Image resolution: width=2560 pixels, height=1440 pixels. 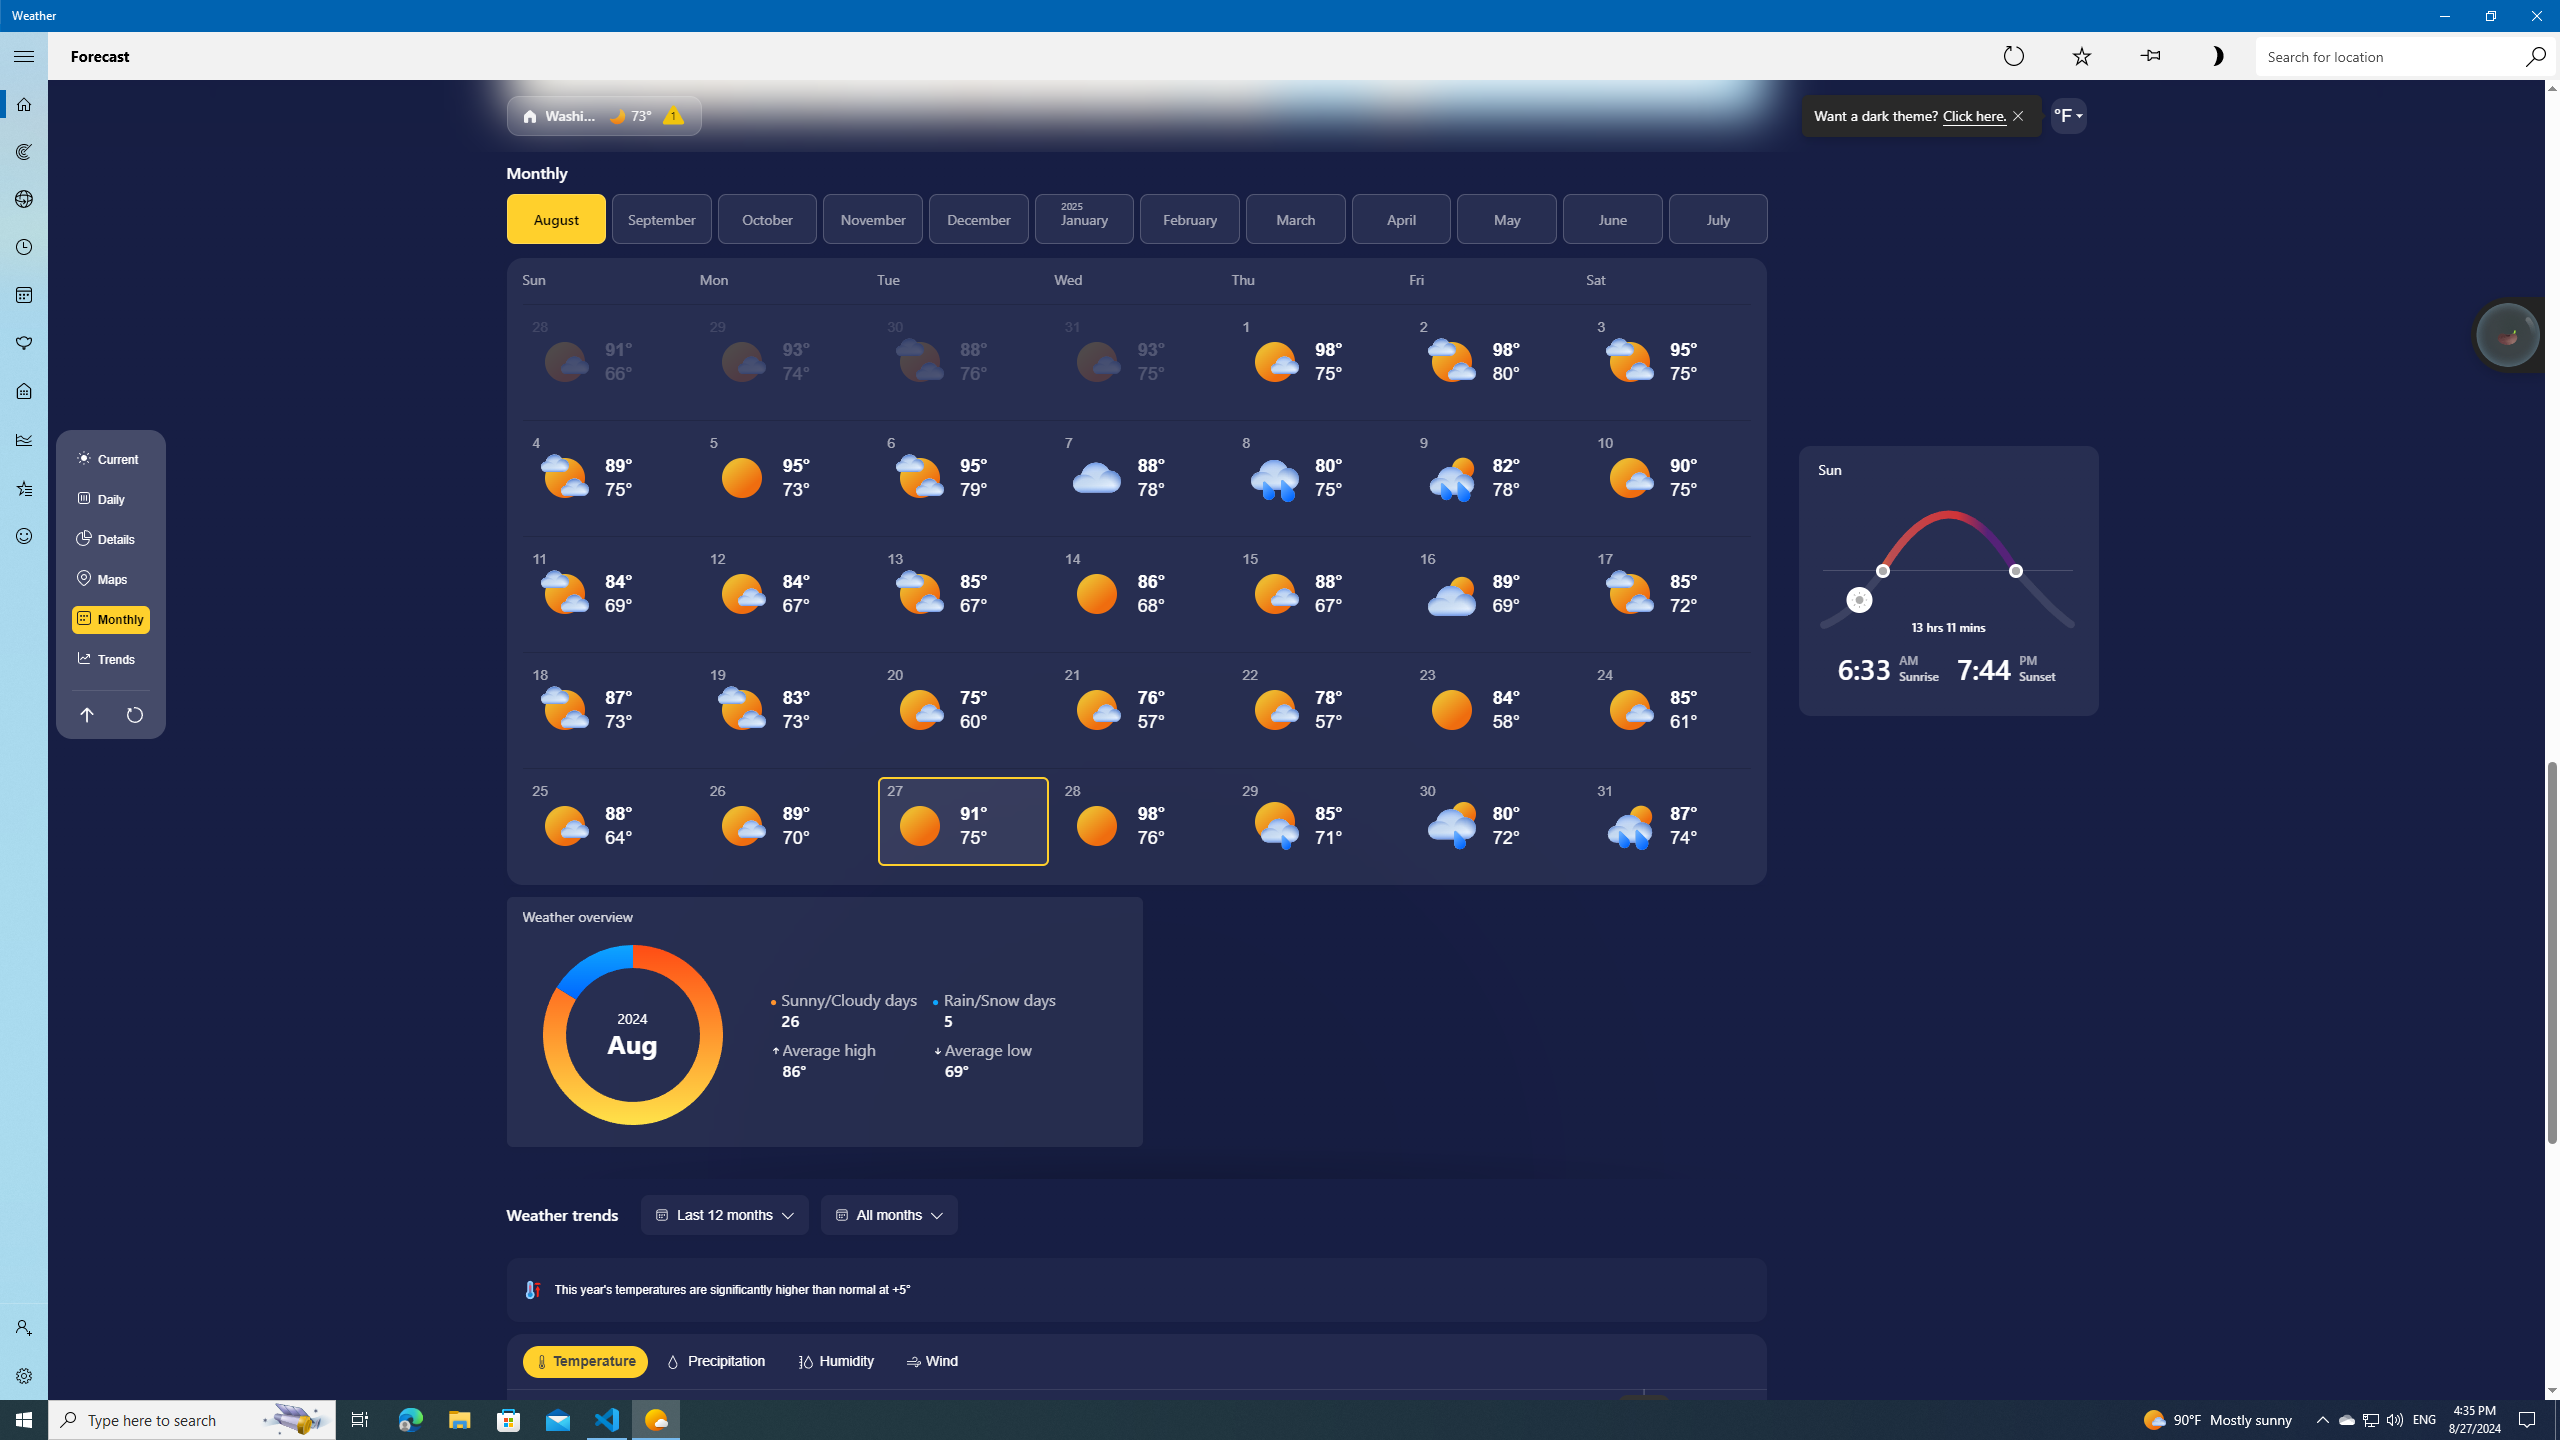 I want to click on Notification Chevron, so click(x=2322, y=1420).